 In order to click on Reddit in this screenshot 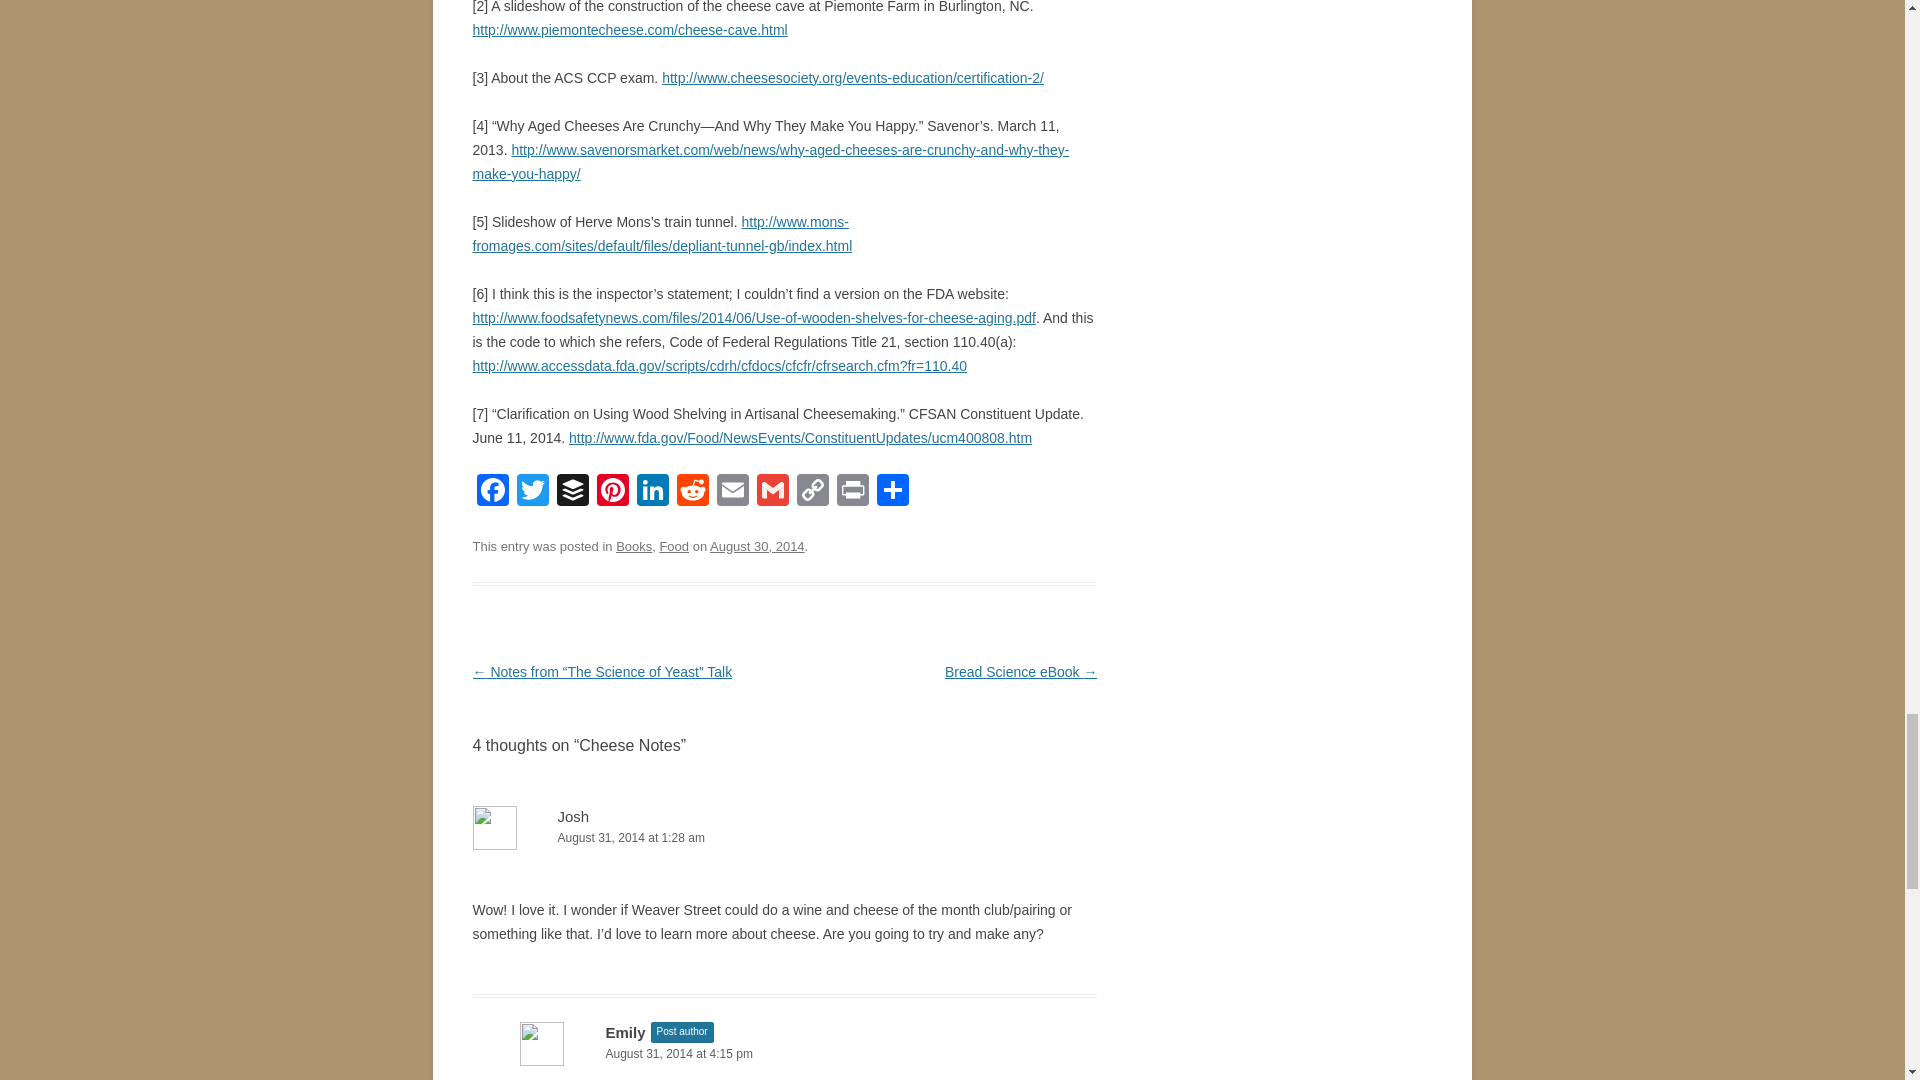, I will do `click(692, 492)`.